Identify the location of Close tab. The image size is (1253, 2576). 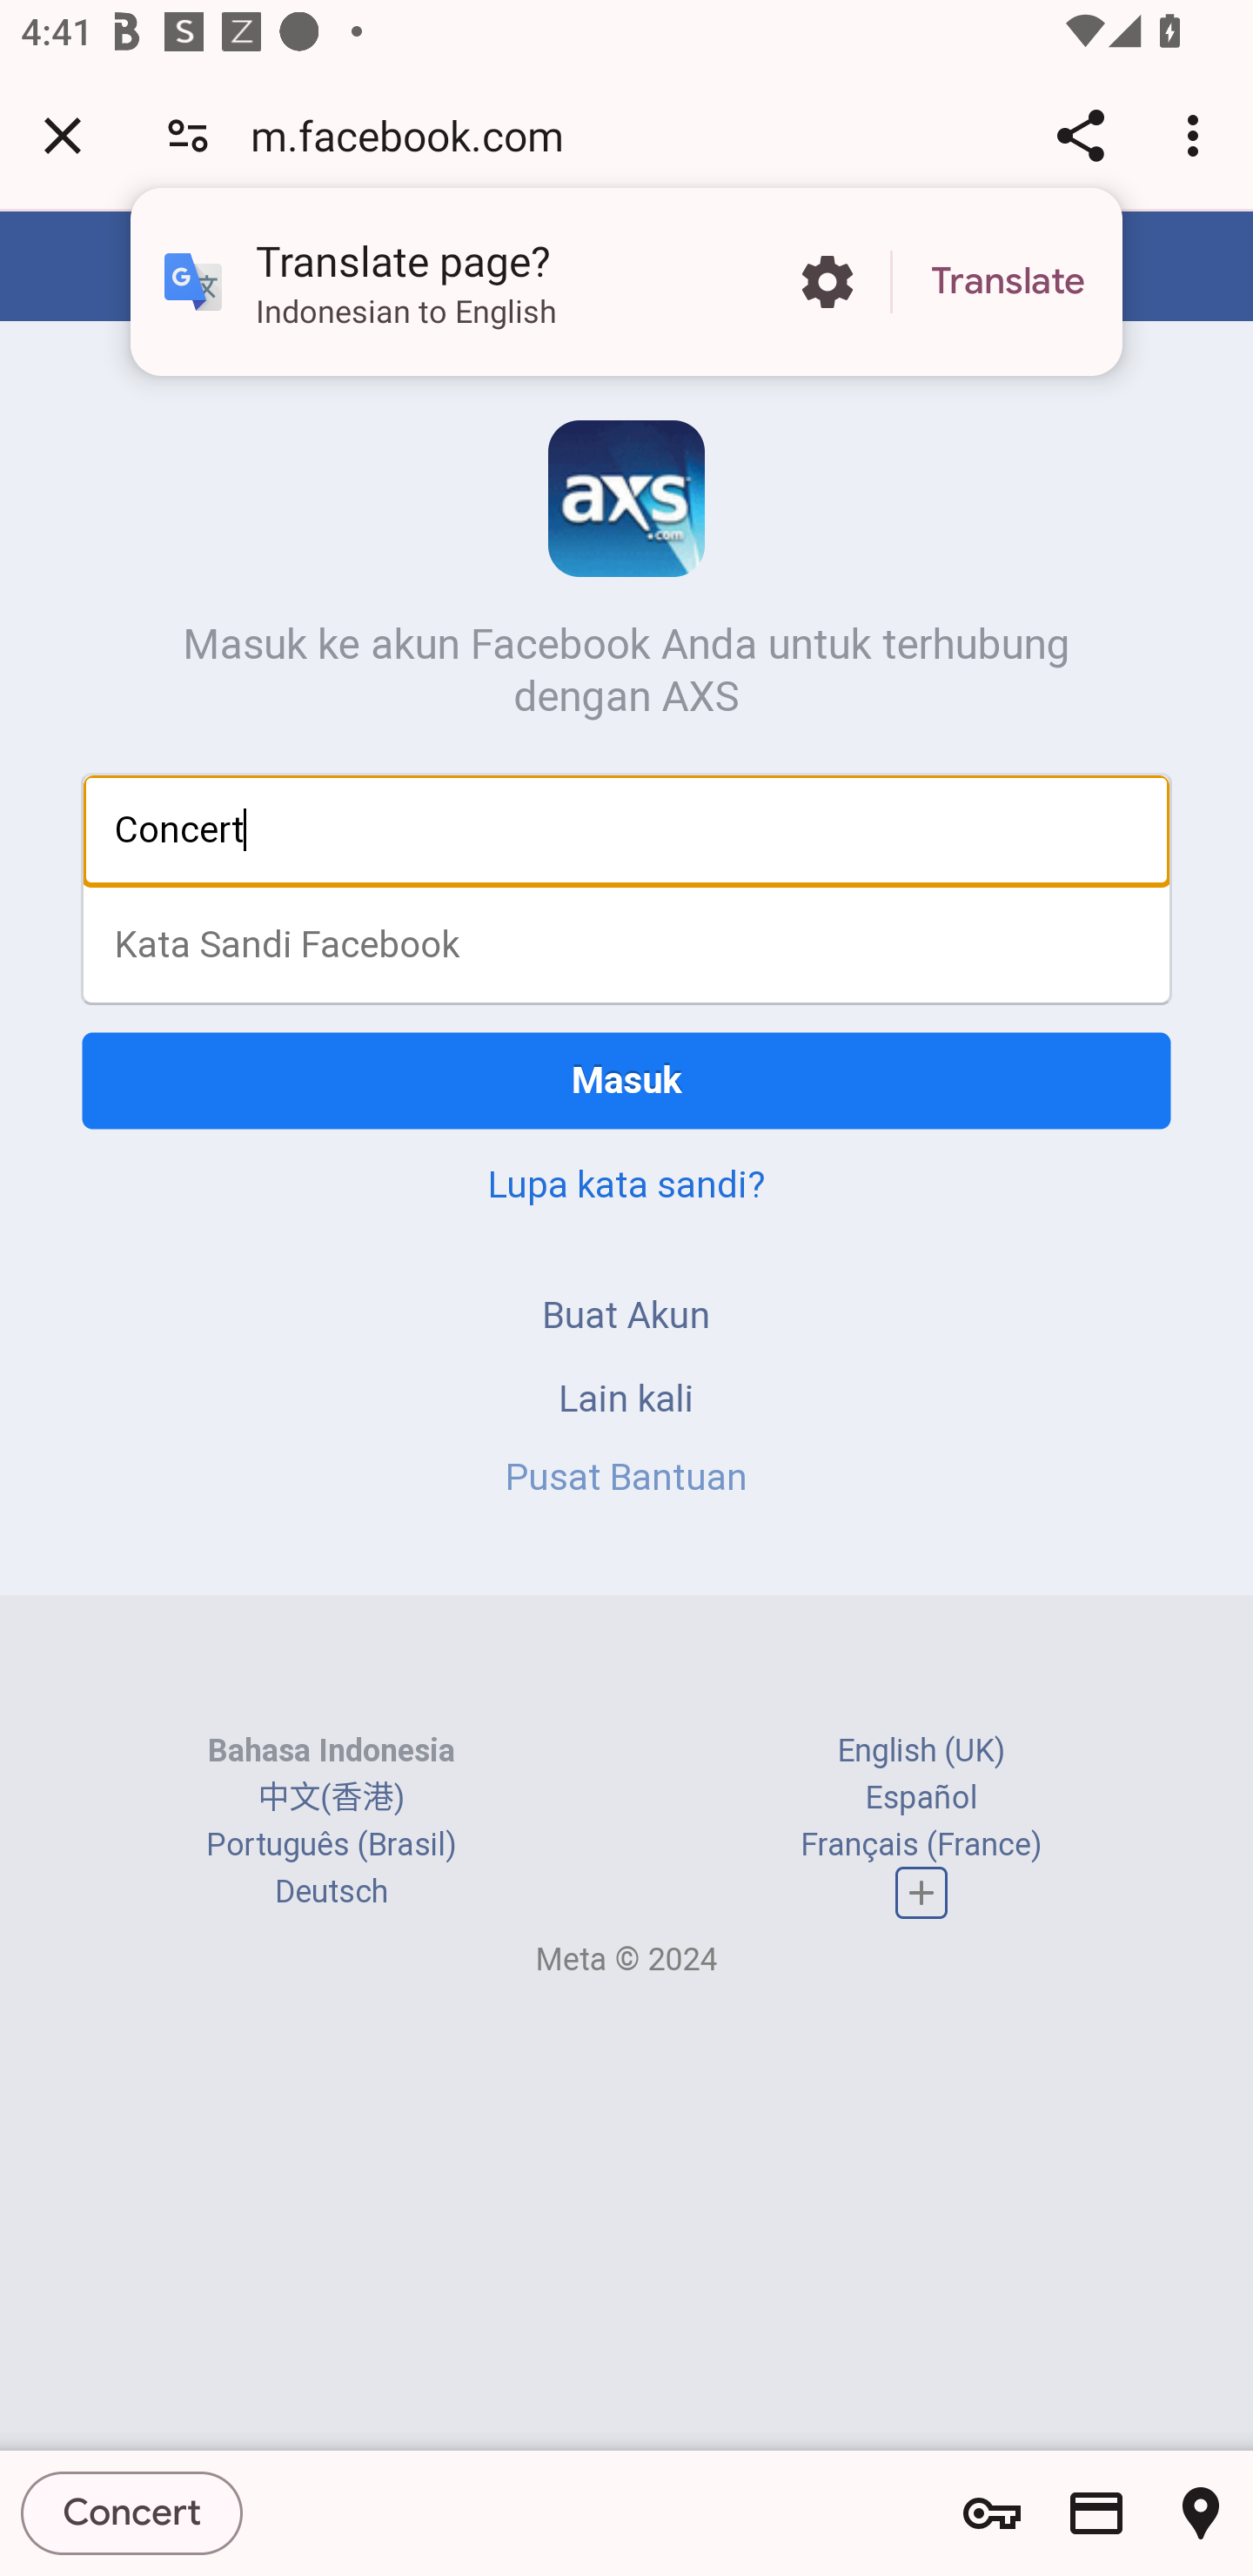
(63, 135).